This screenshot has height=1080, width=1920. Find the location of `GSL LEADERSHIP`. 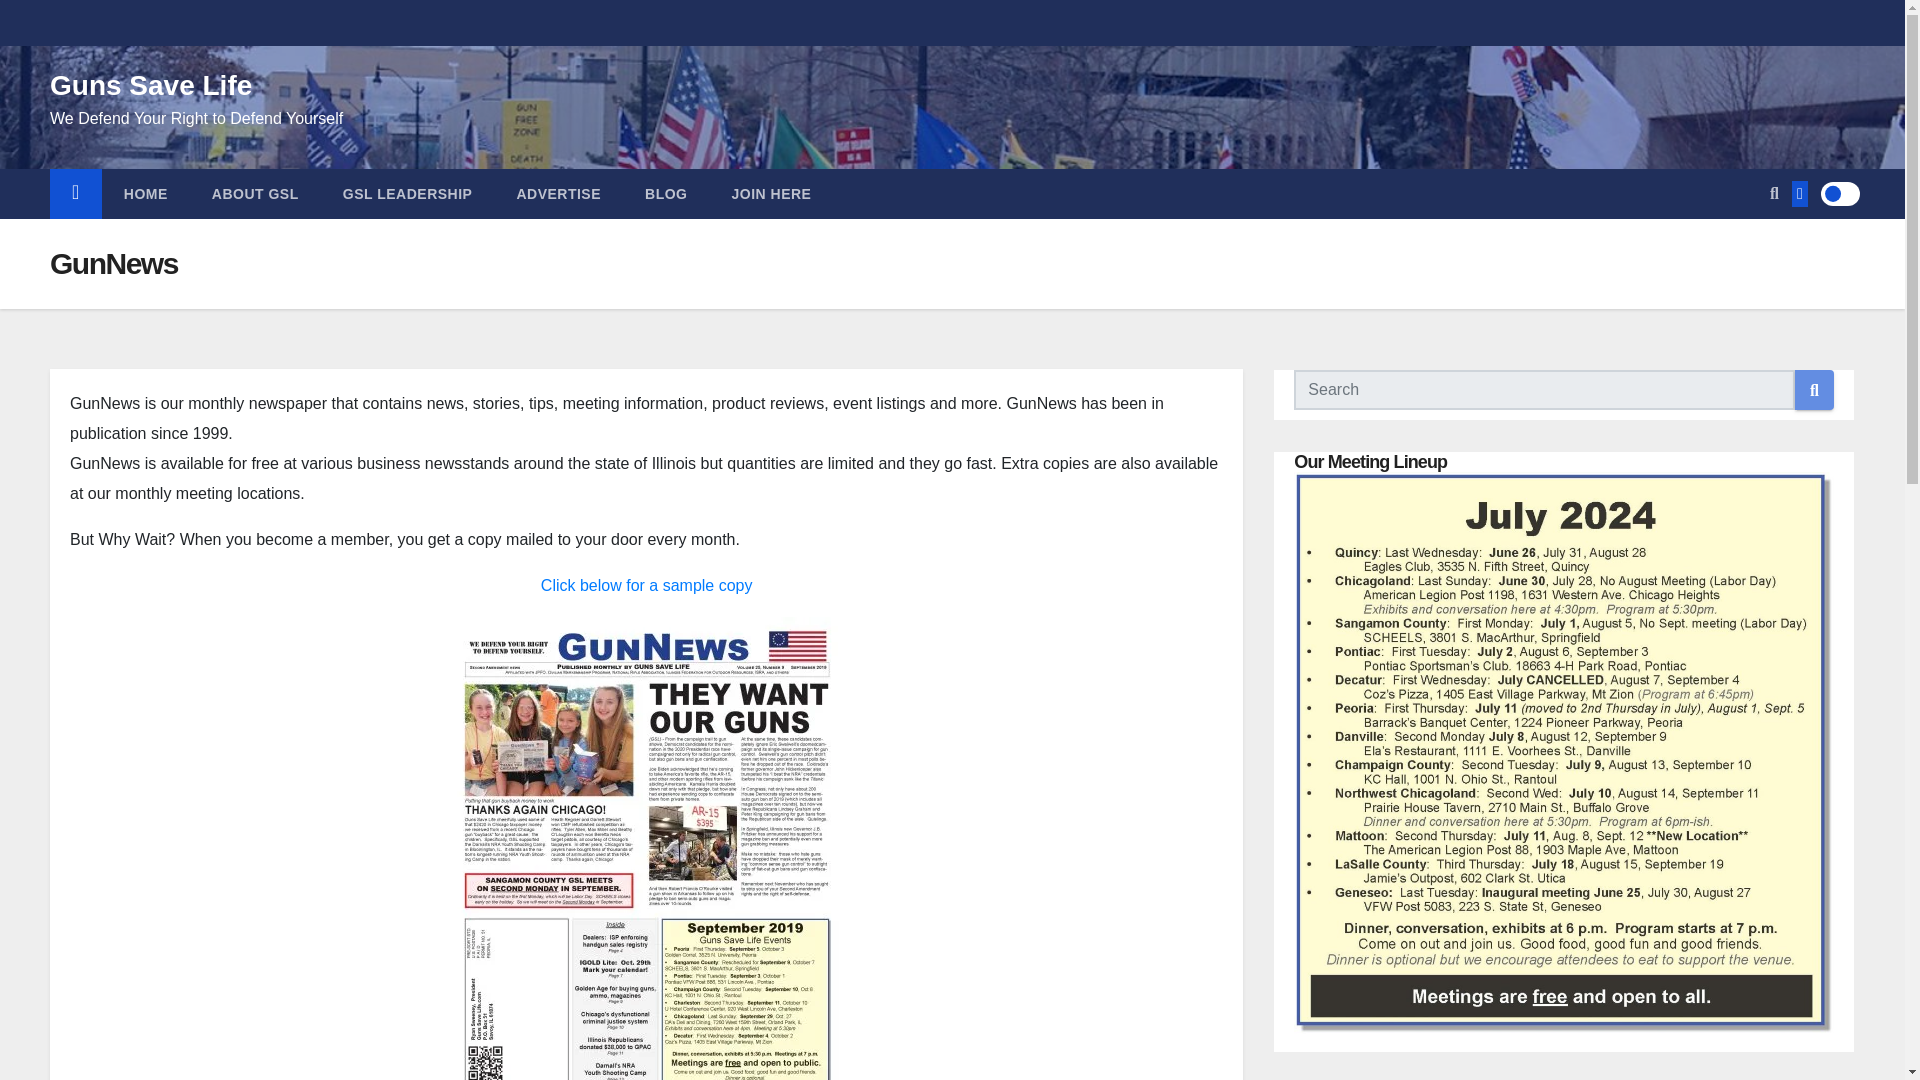

GSL LEADERSHIP is located at coordinates (408, 194).